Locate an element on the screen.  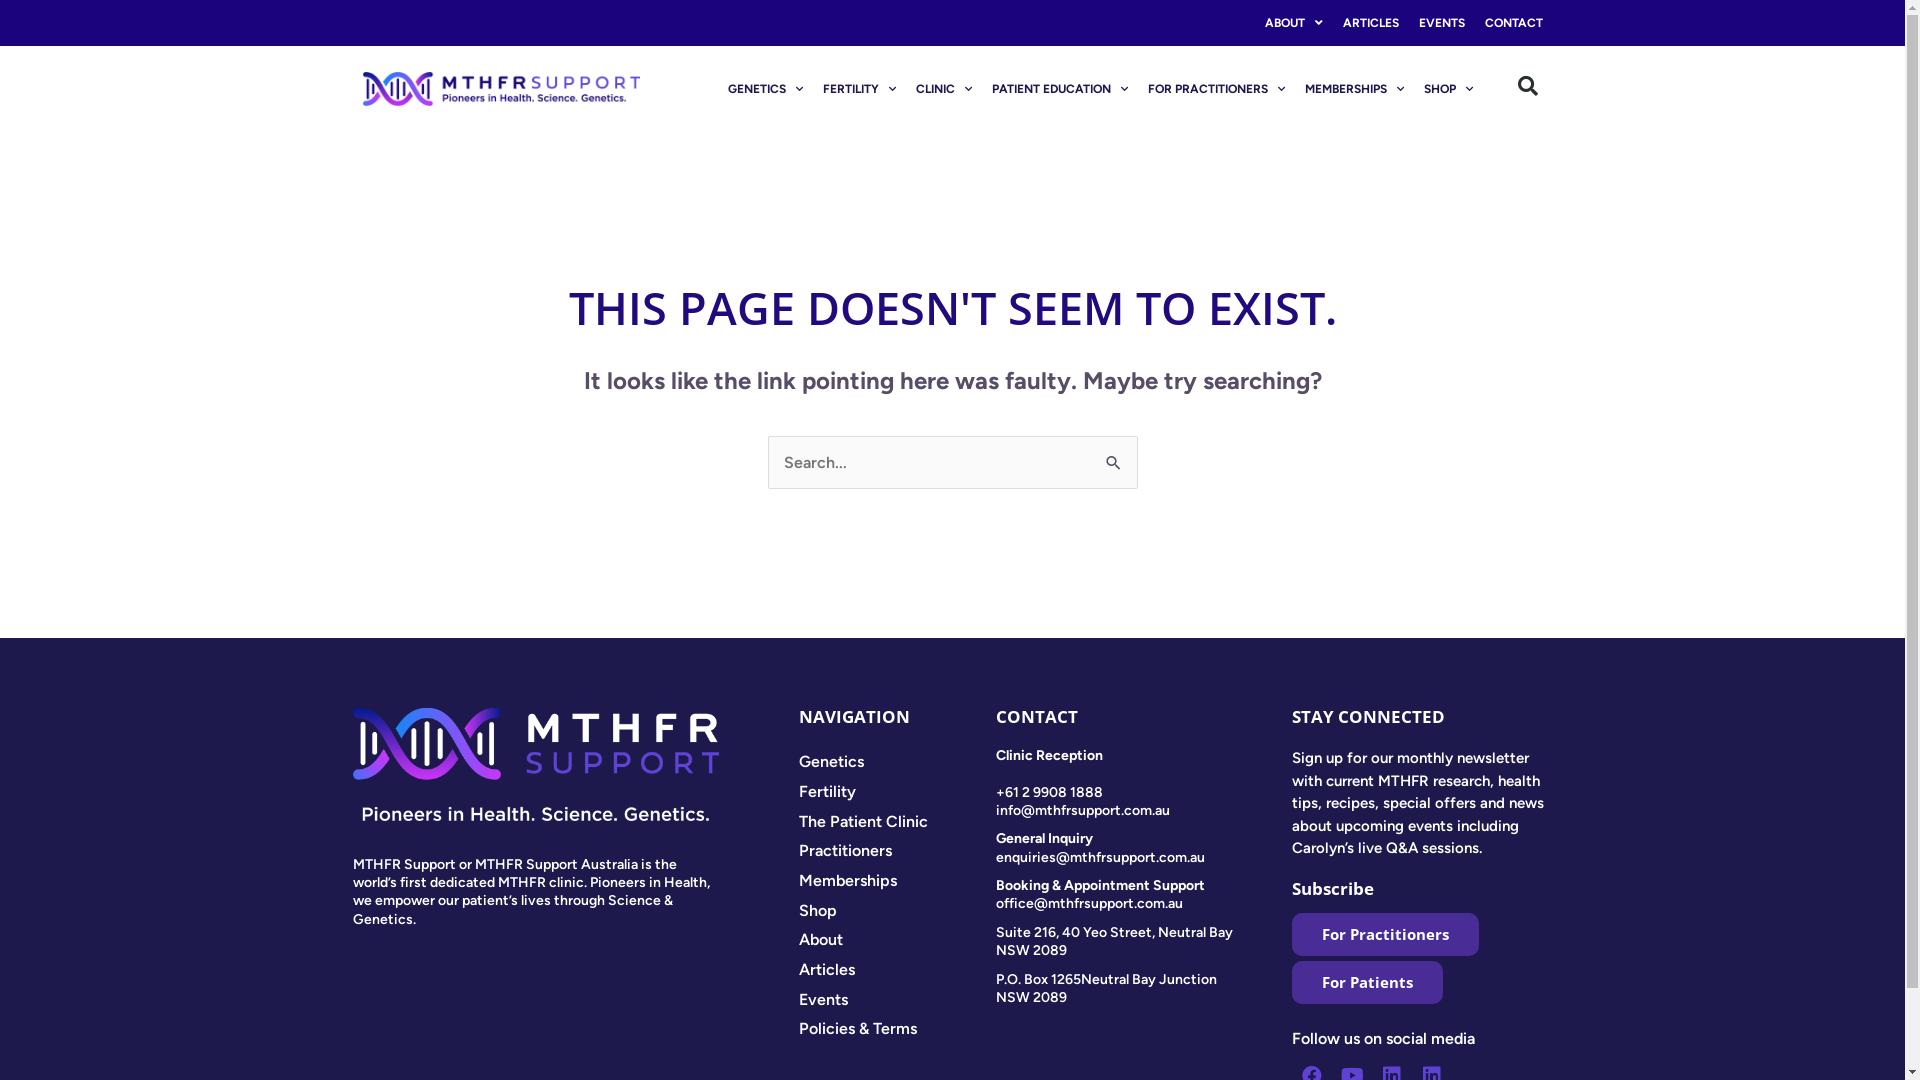
For Practitioners is located at coordinates (1386, 934).